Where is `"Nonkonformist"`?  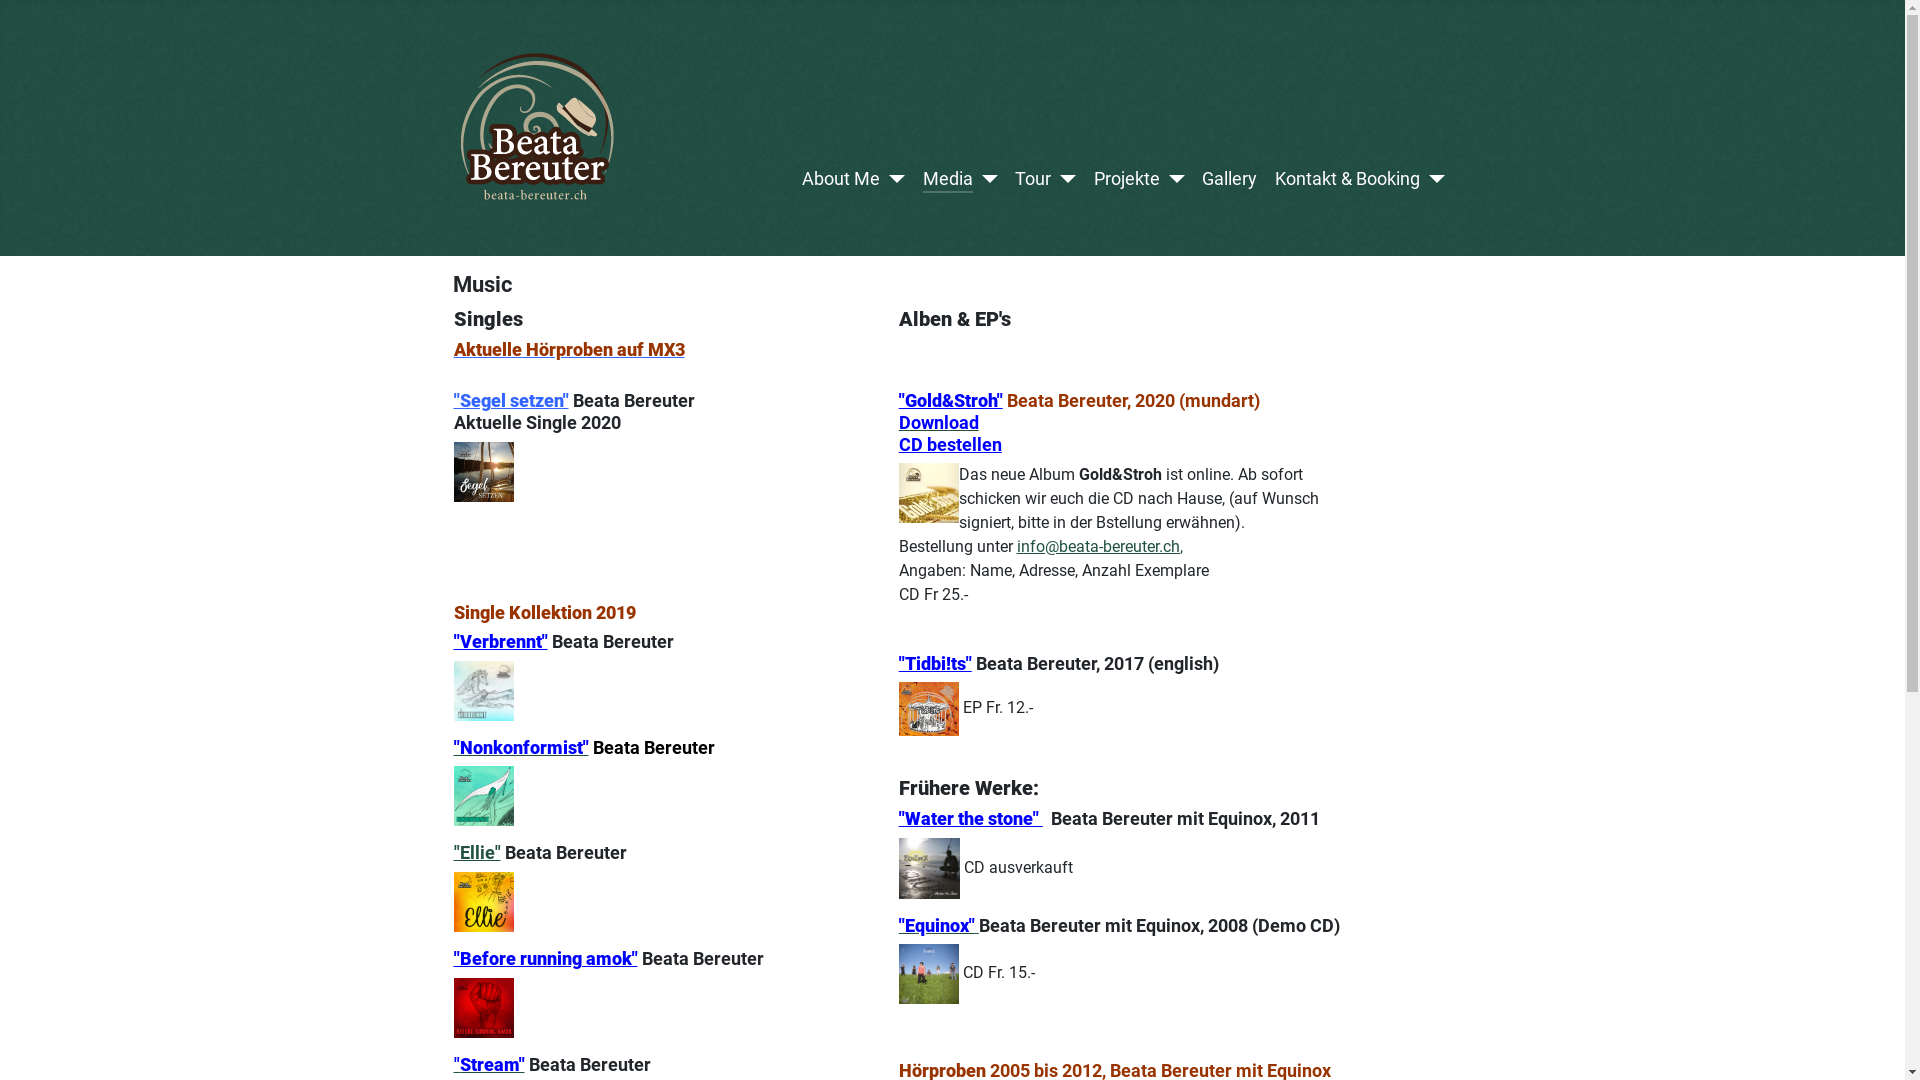 "Nonkonformist" is located at coordinates (522, 748).